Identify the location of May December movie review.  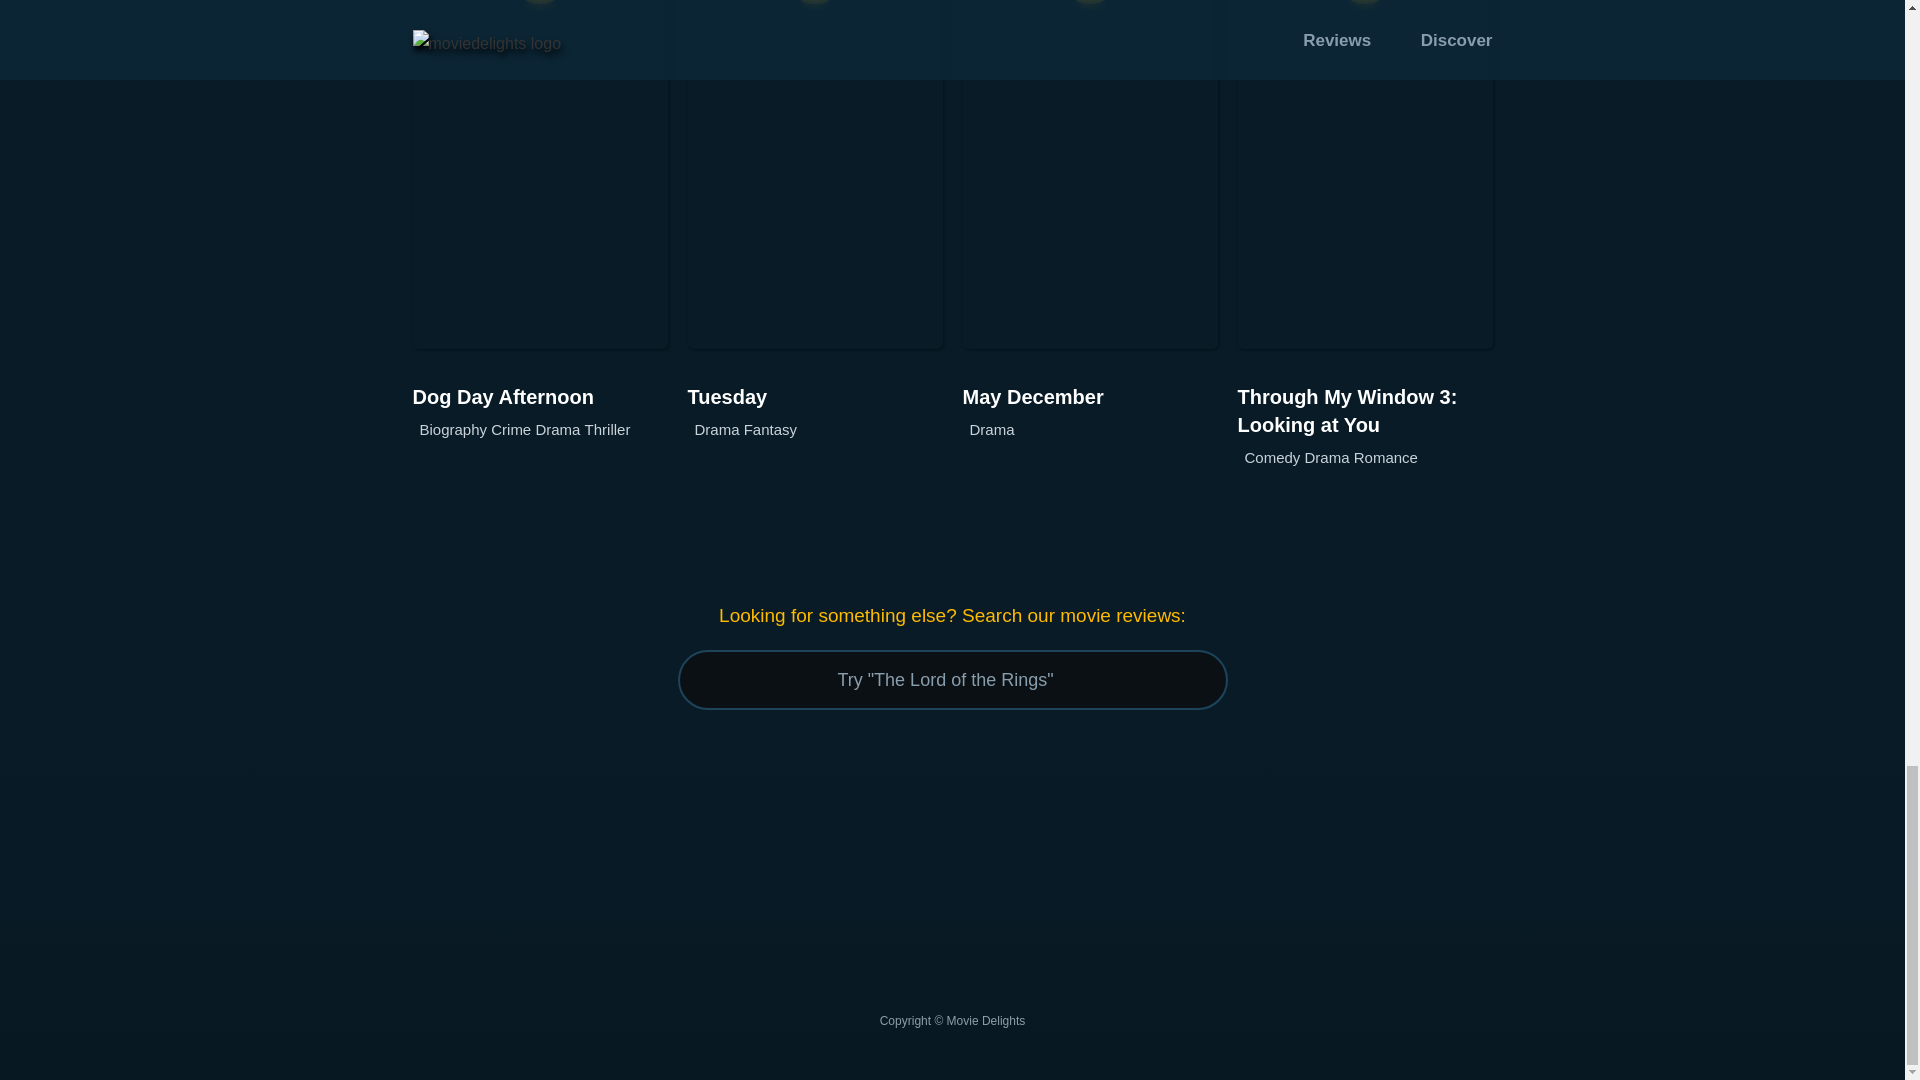
(1089, 397).